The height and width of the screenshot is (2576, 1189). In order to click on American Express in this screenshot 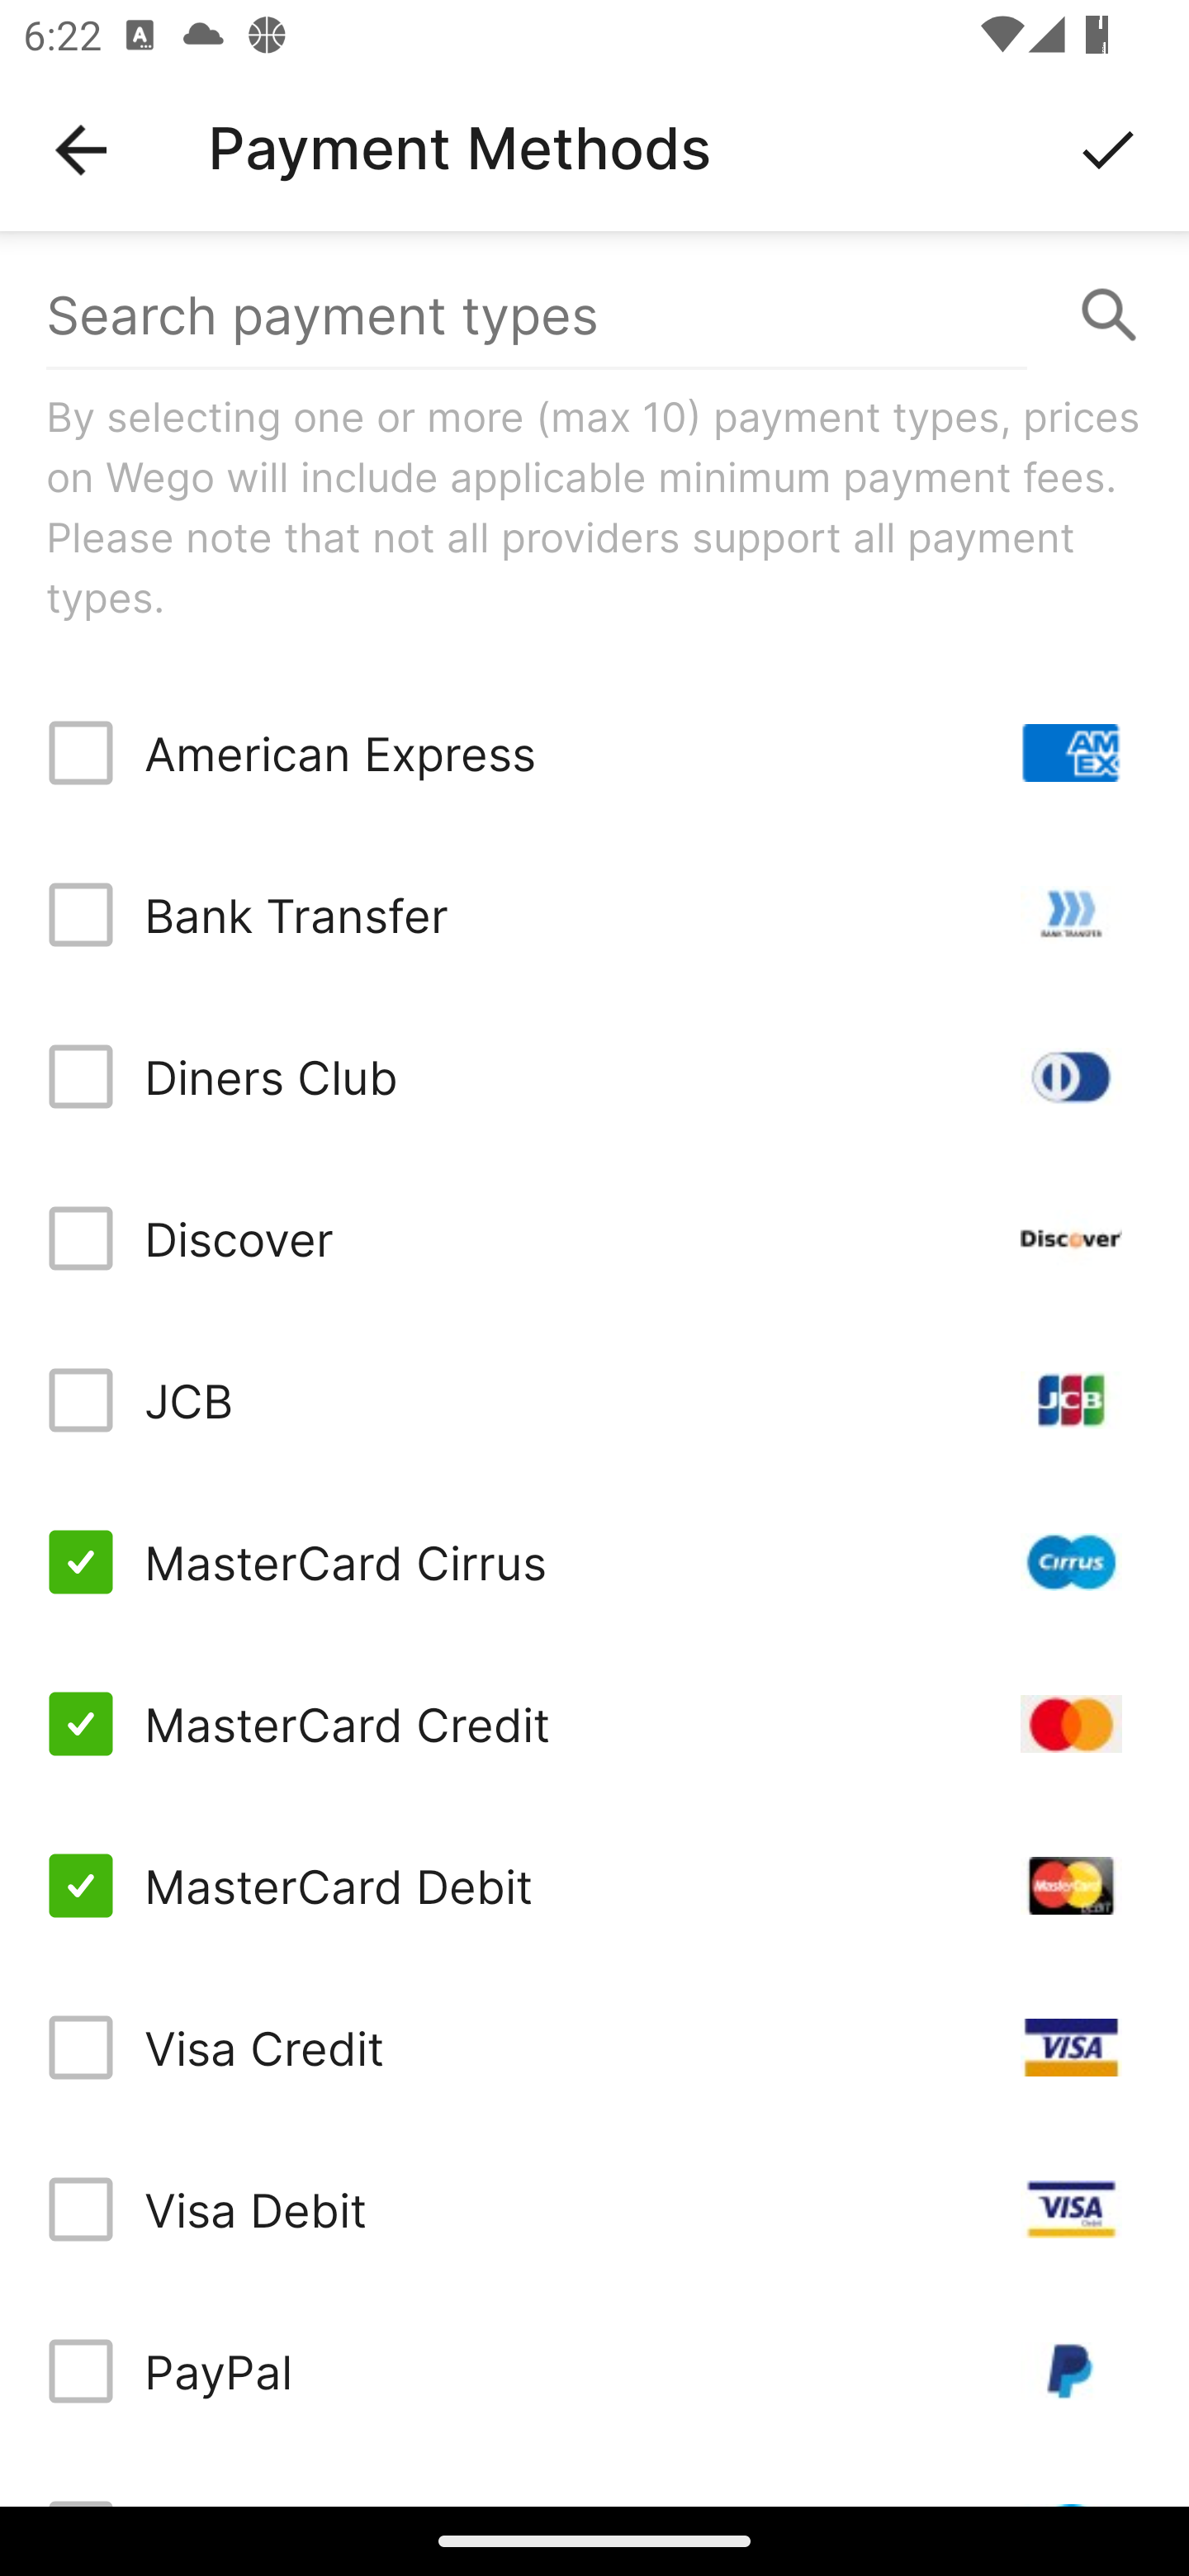, I will do `click(594, 753)`.